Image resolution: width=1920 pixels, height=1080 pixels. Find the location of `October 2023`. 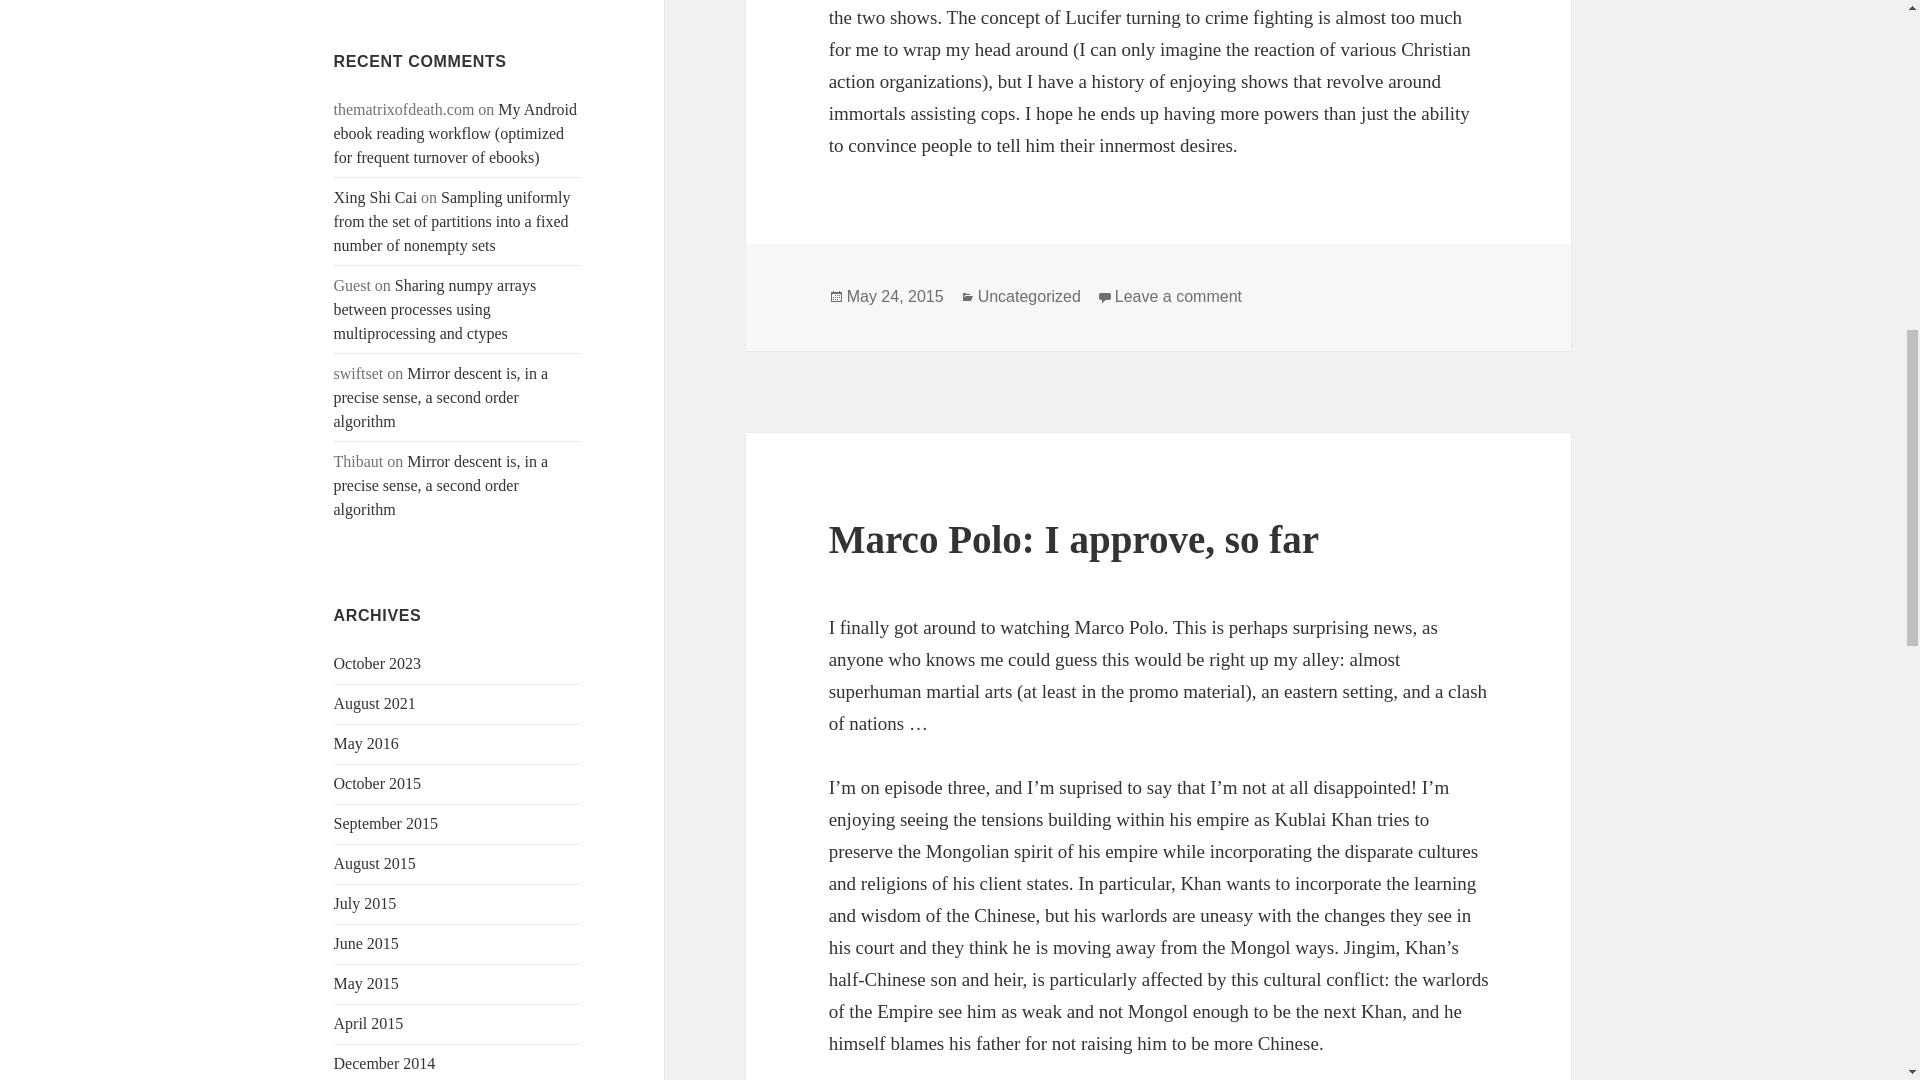

October 2023 is located at coordinates (378, 662).